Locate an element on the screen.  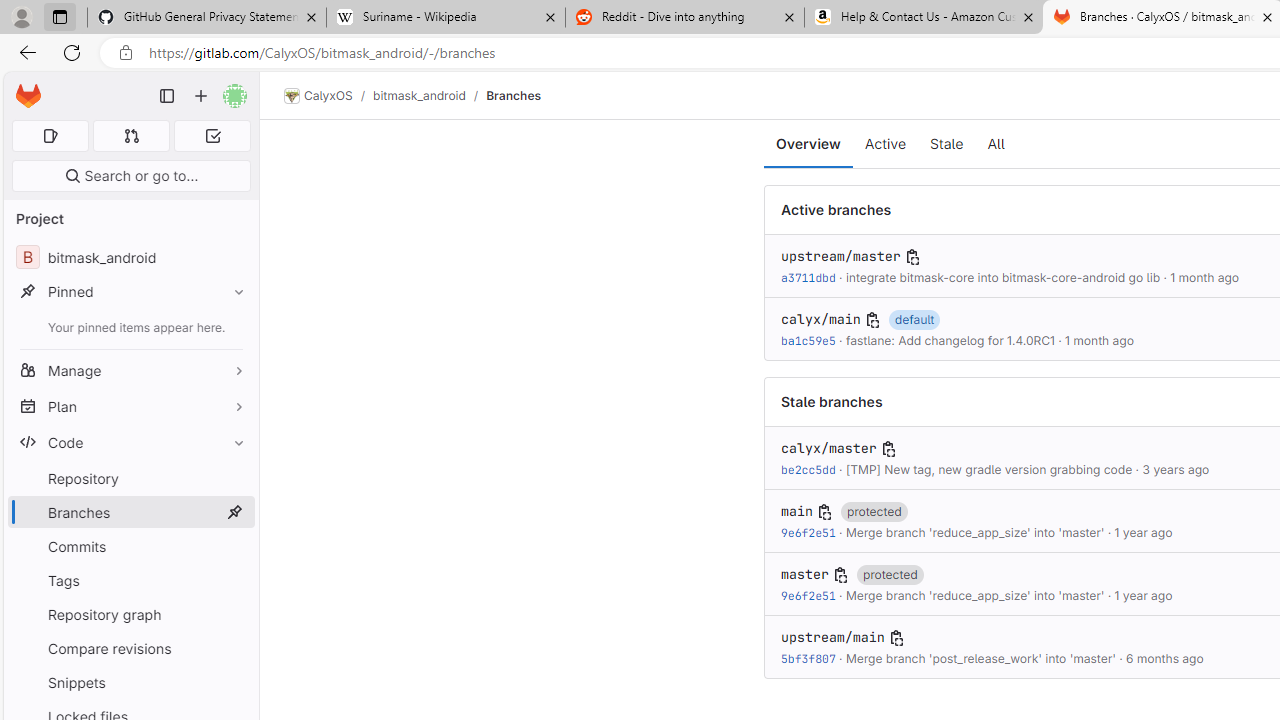
Tags is located at coordinates (130, 580).